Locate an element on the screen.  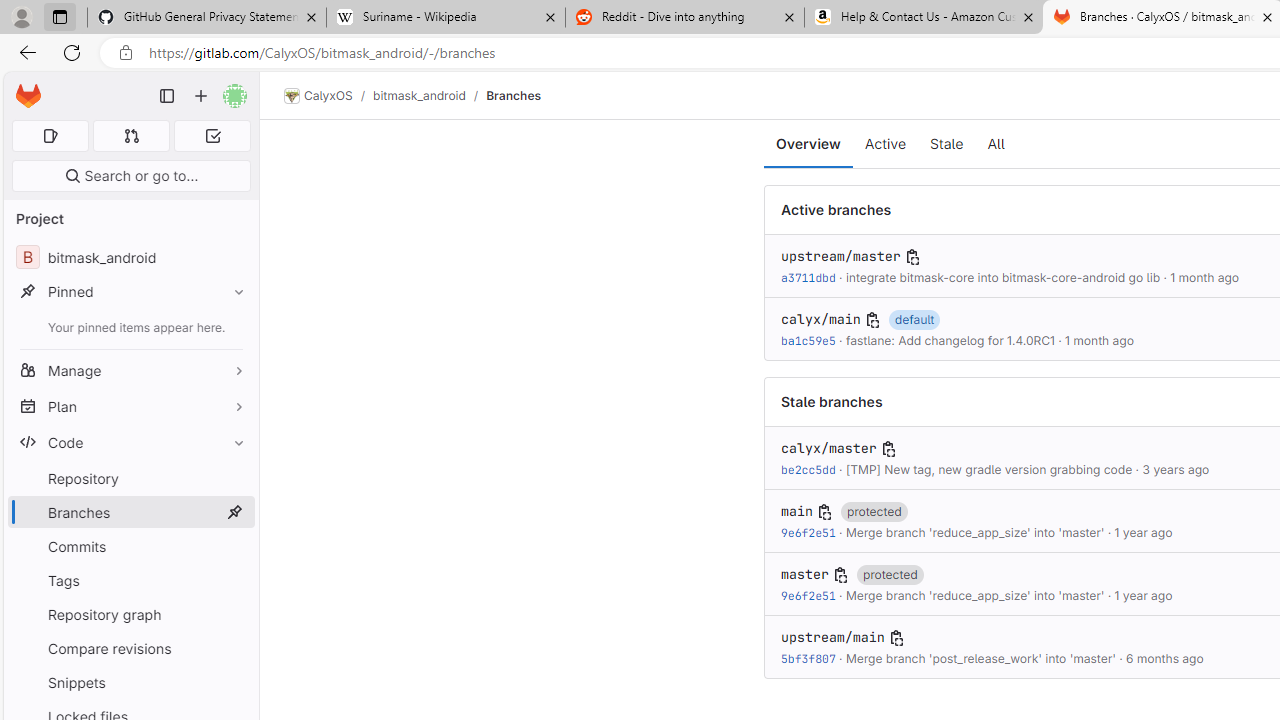
Tags is located at coordinates (130, 580).